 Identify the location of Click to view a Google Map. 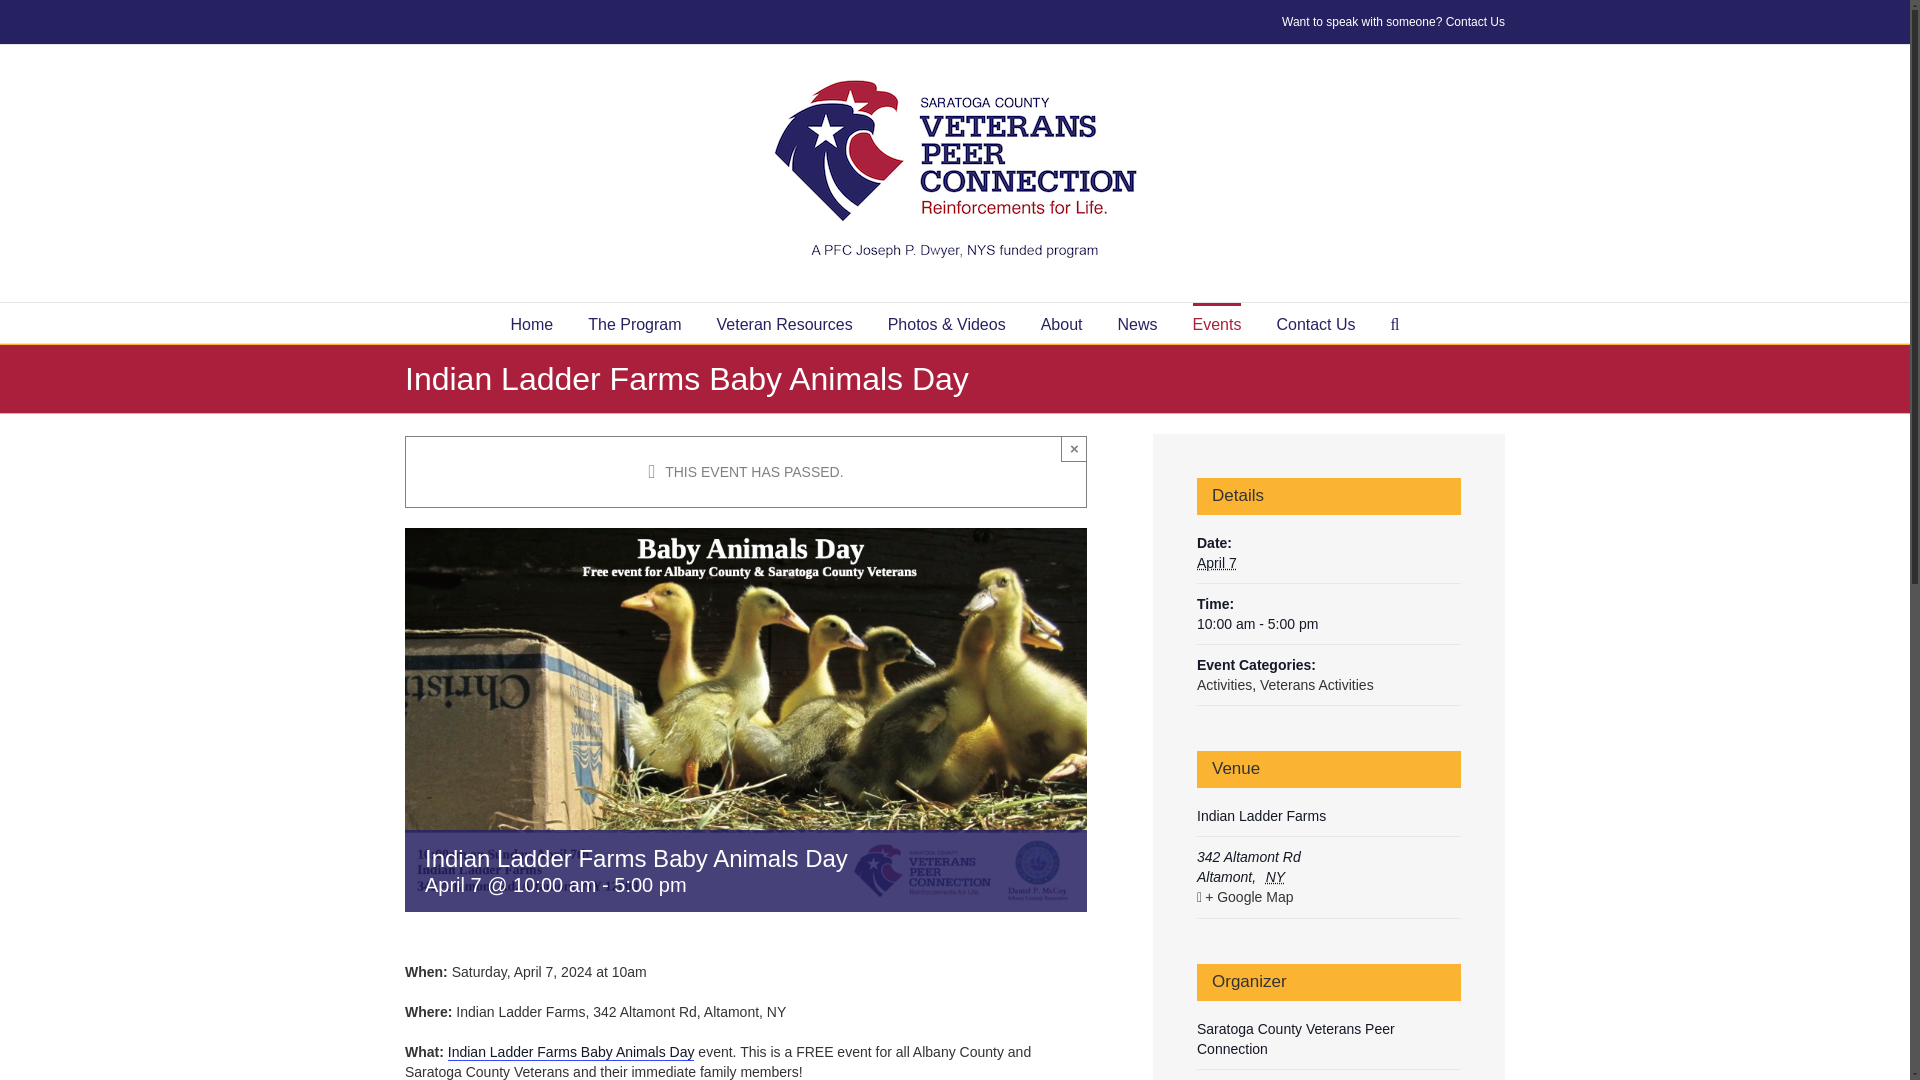
(1326, 897).